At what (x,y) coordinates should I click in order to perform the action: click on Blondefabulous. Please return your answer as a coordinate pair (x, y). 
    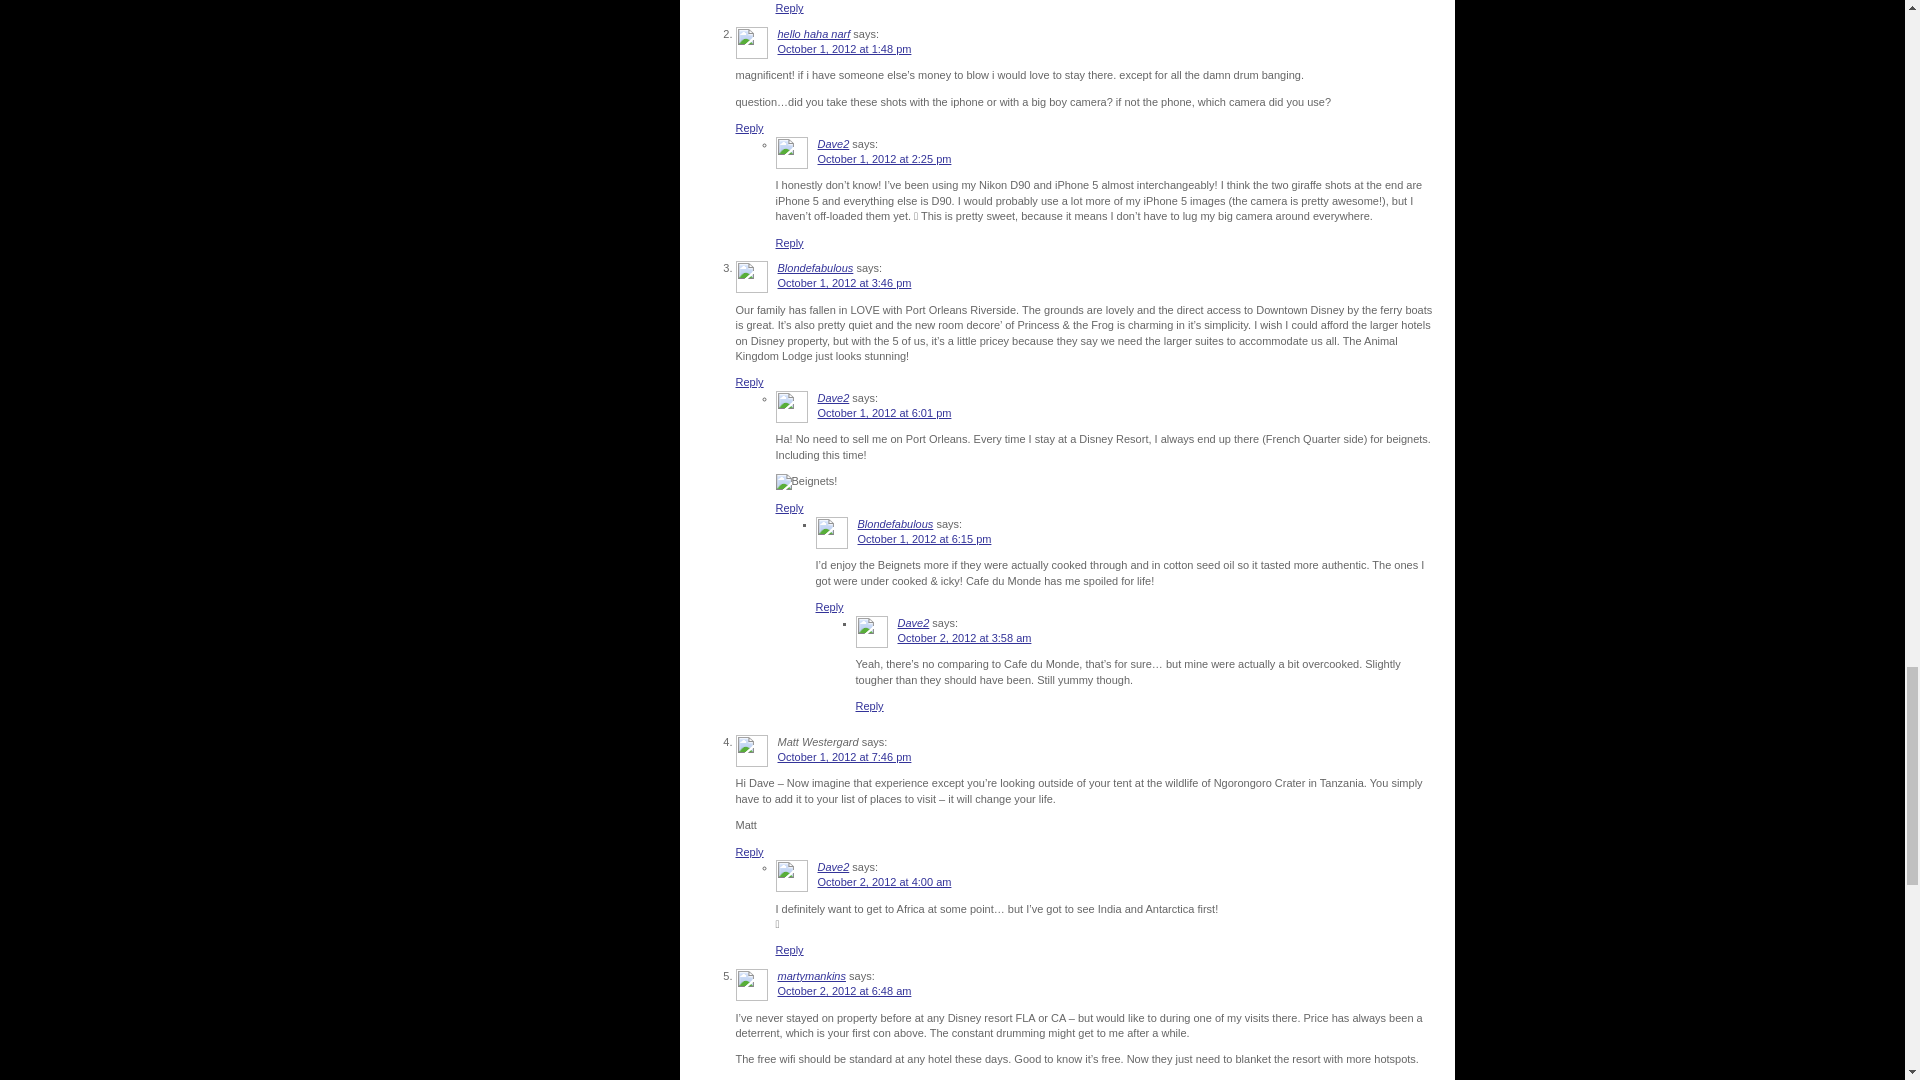
    Looking at the image, I should click on (896, 524).